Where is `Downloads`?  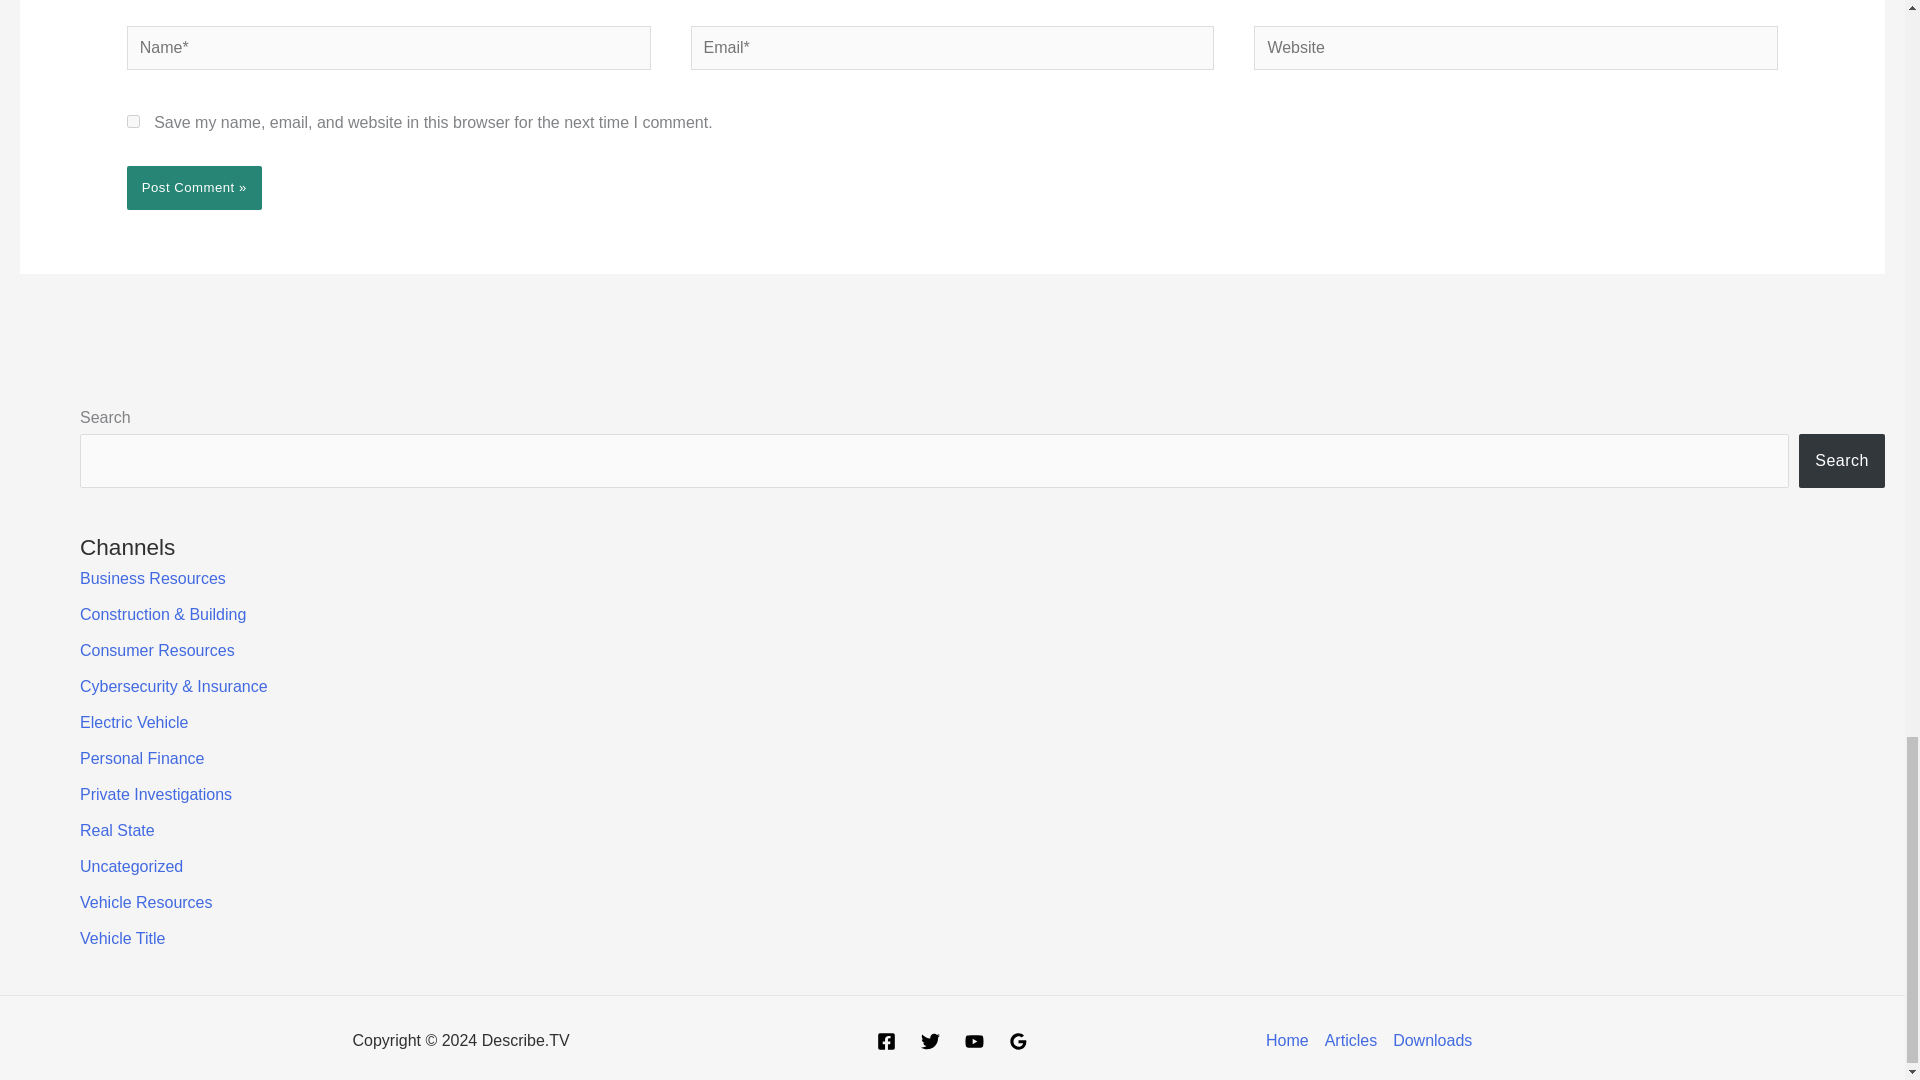
Downloads is located at coordinates (1428, 1041).